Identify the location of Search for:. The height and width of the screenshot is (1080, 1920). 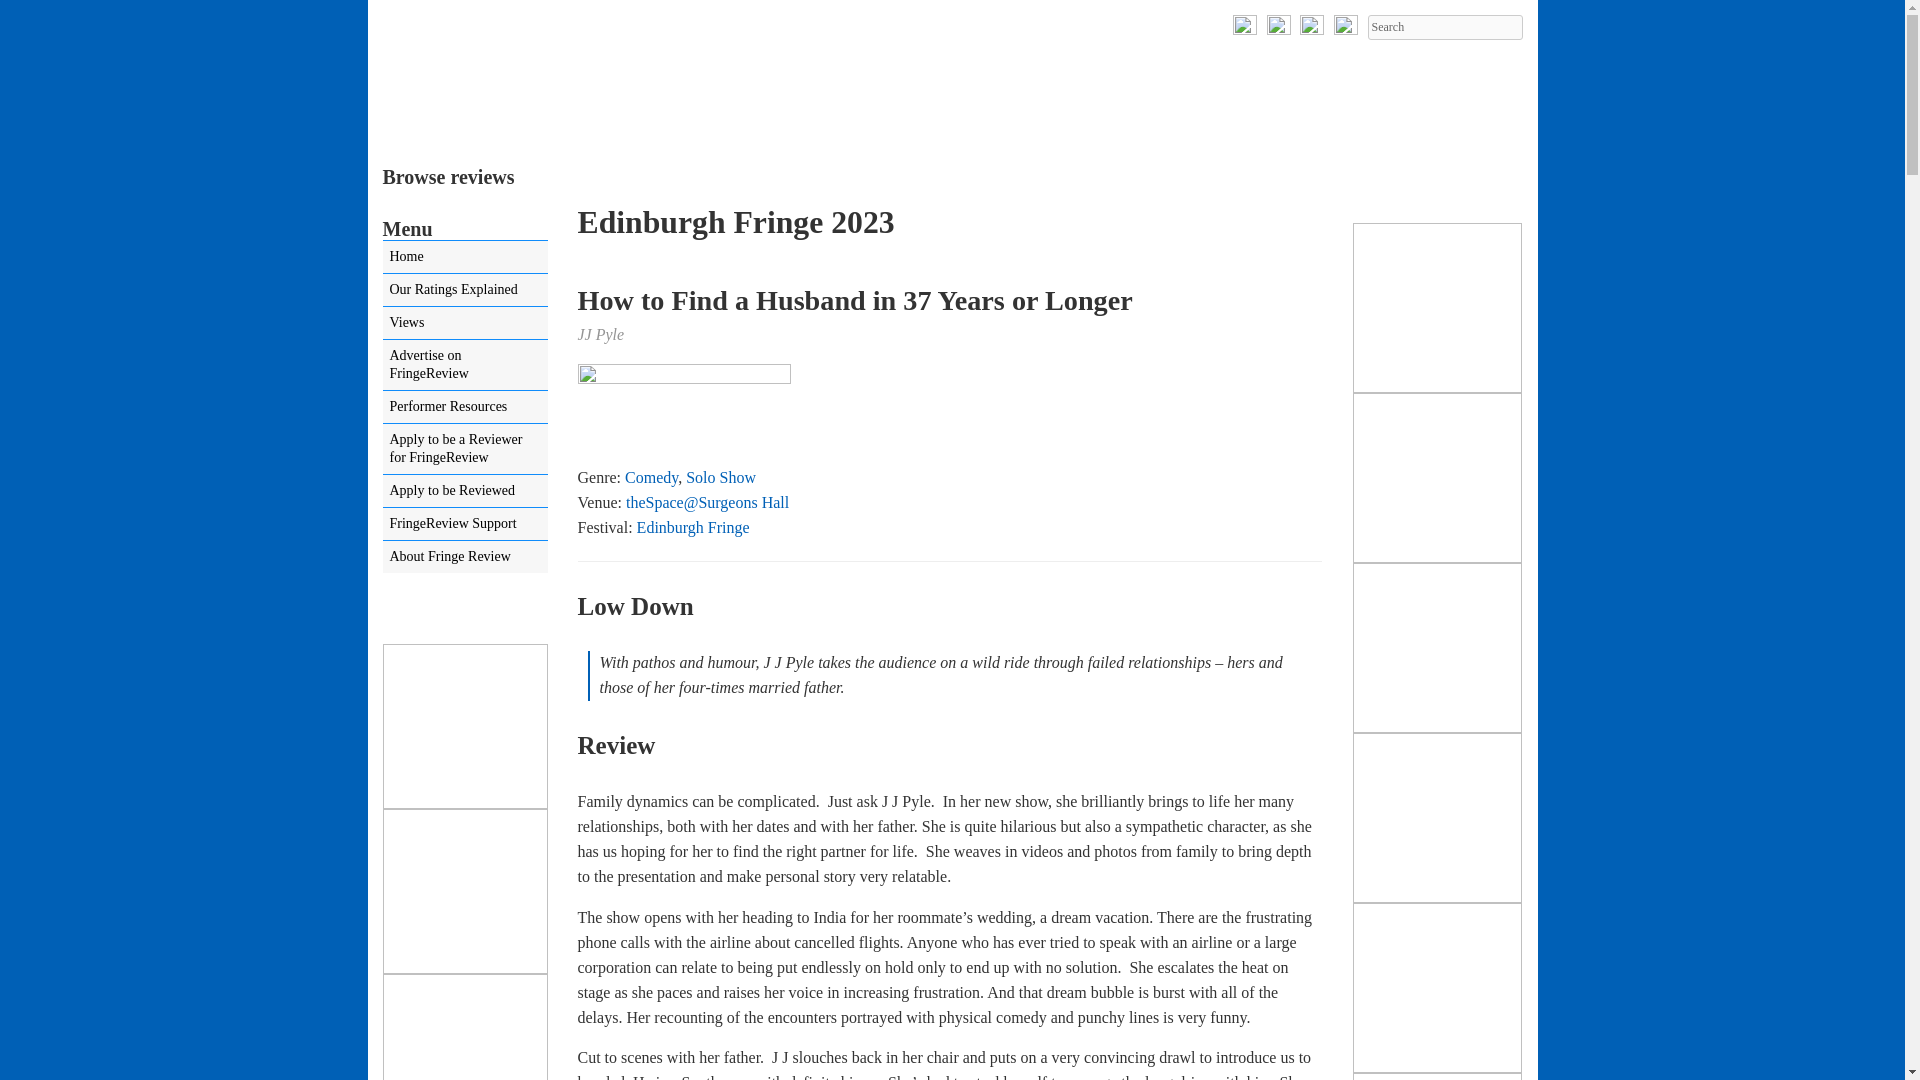
(1444, 27).